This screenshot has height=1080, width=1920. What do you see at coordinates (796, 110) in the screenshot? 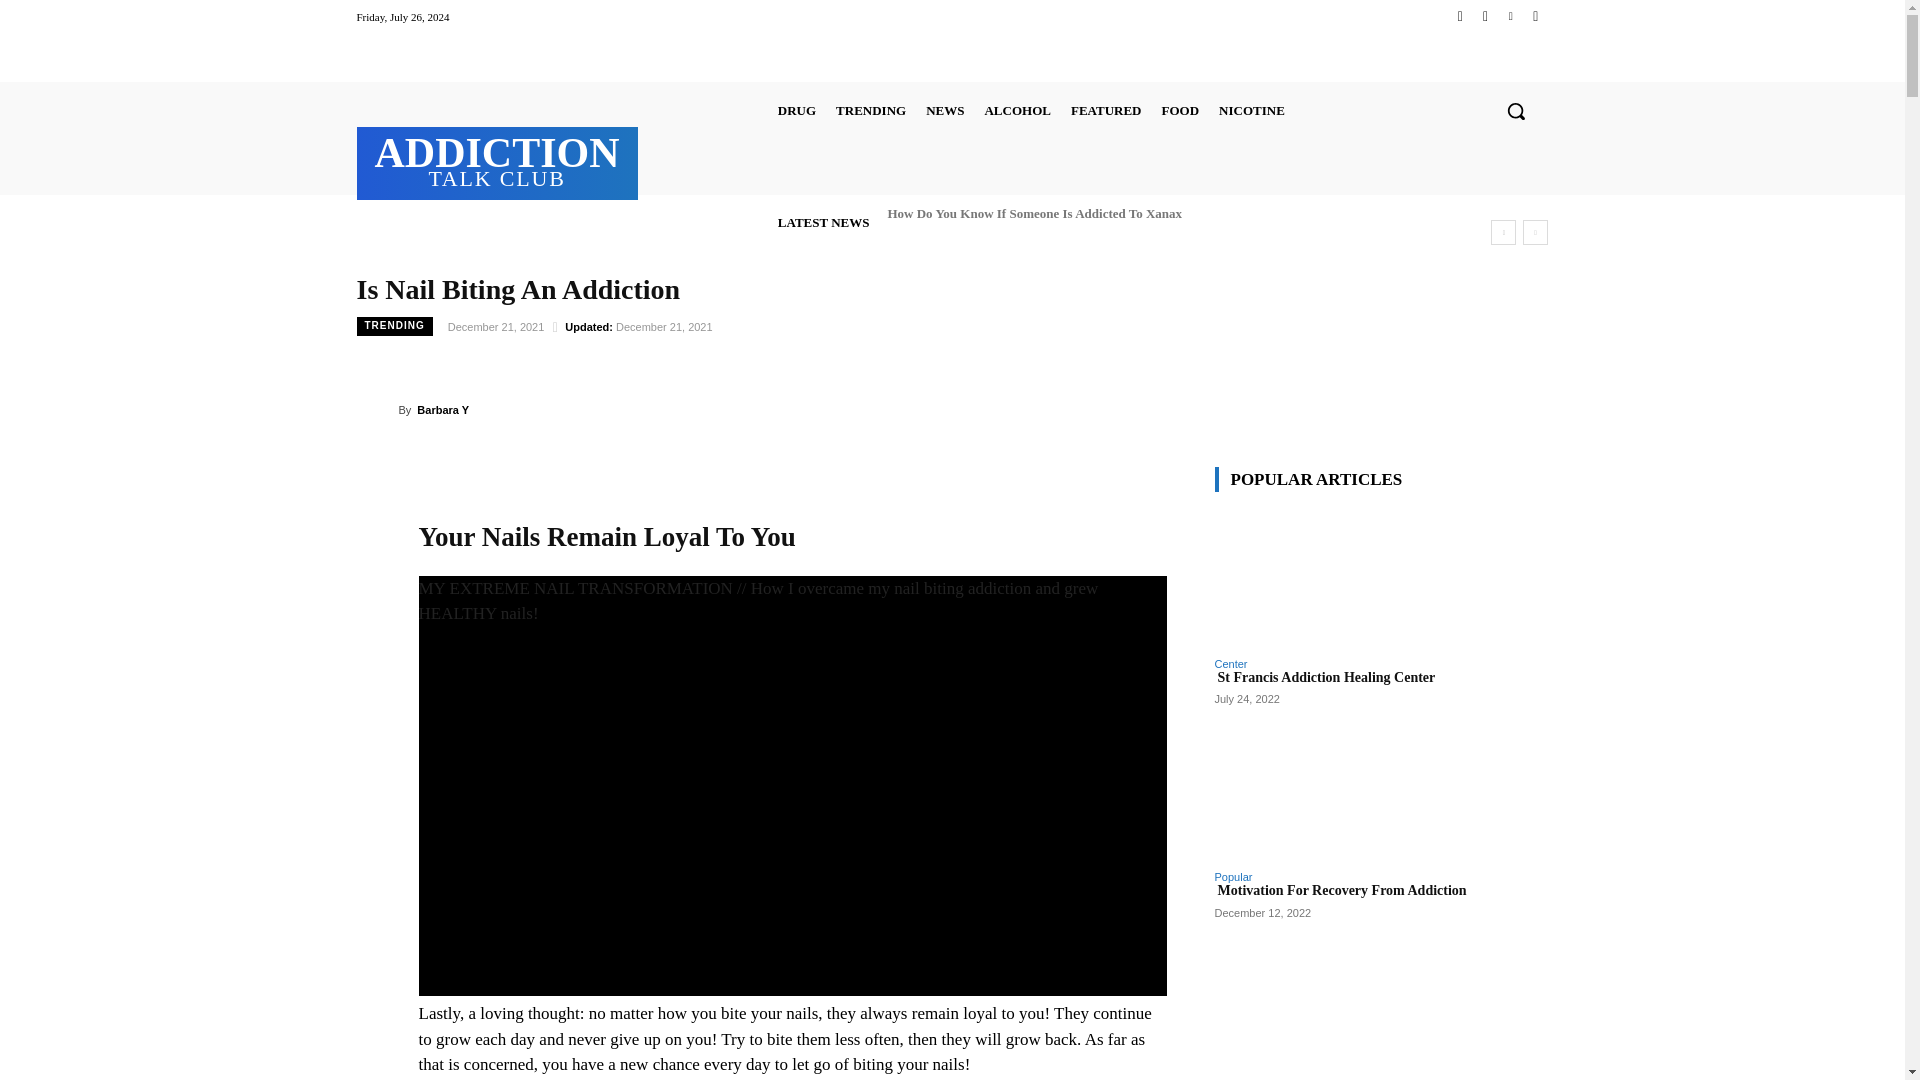
I see `DRUG` at bounding box center [796, 110].